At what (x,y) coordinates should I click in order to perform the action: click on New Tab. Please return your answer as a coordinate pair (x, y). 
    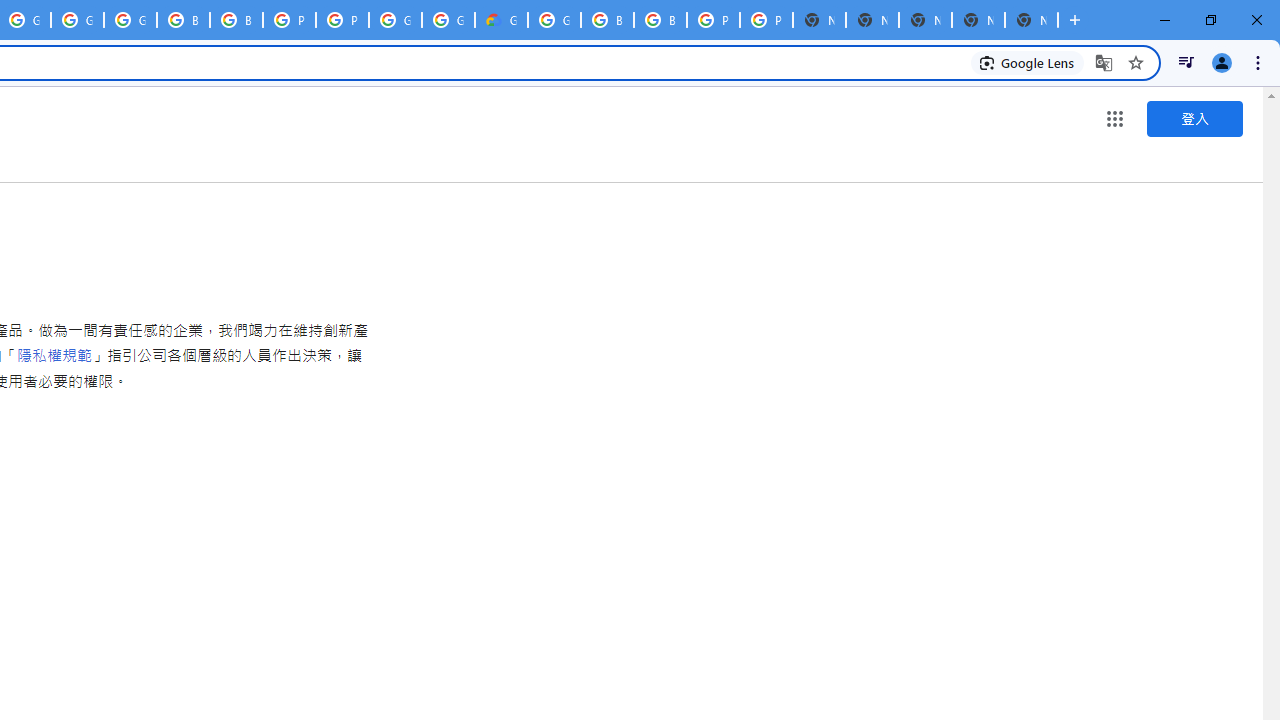
    Looking at the image, I should click on (1031, 20).